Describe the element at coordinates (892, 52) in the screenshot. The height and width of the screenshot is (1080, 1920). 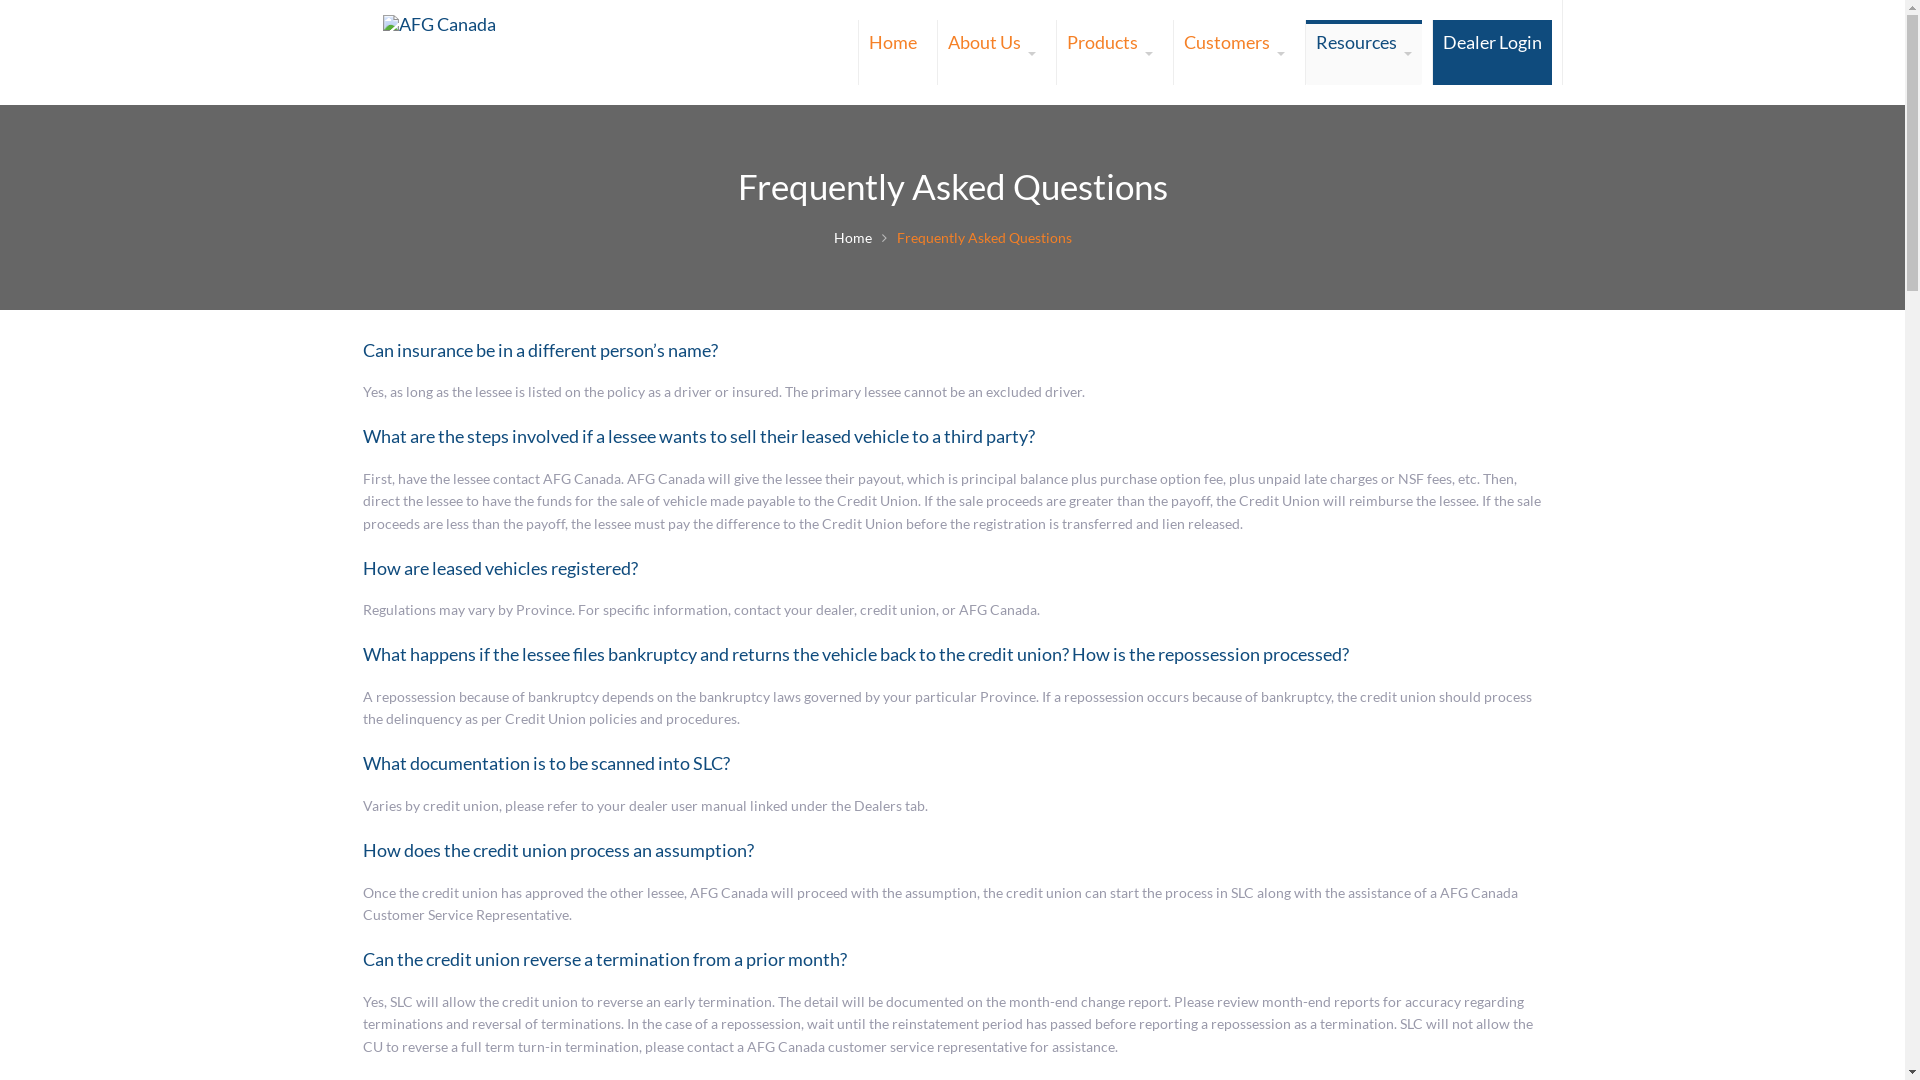
I see `Home` at that location.